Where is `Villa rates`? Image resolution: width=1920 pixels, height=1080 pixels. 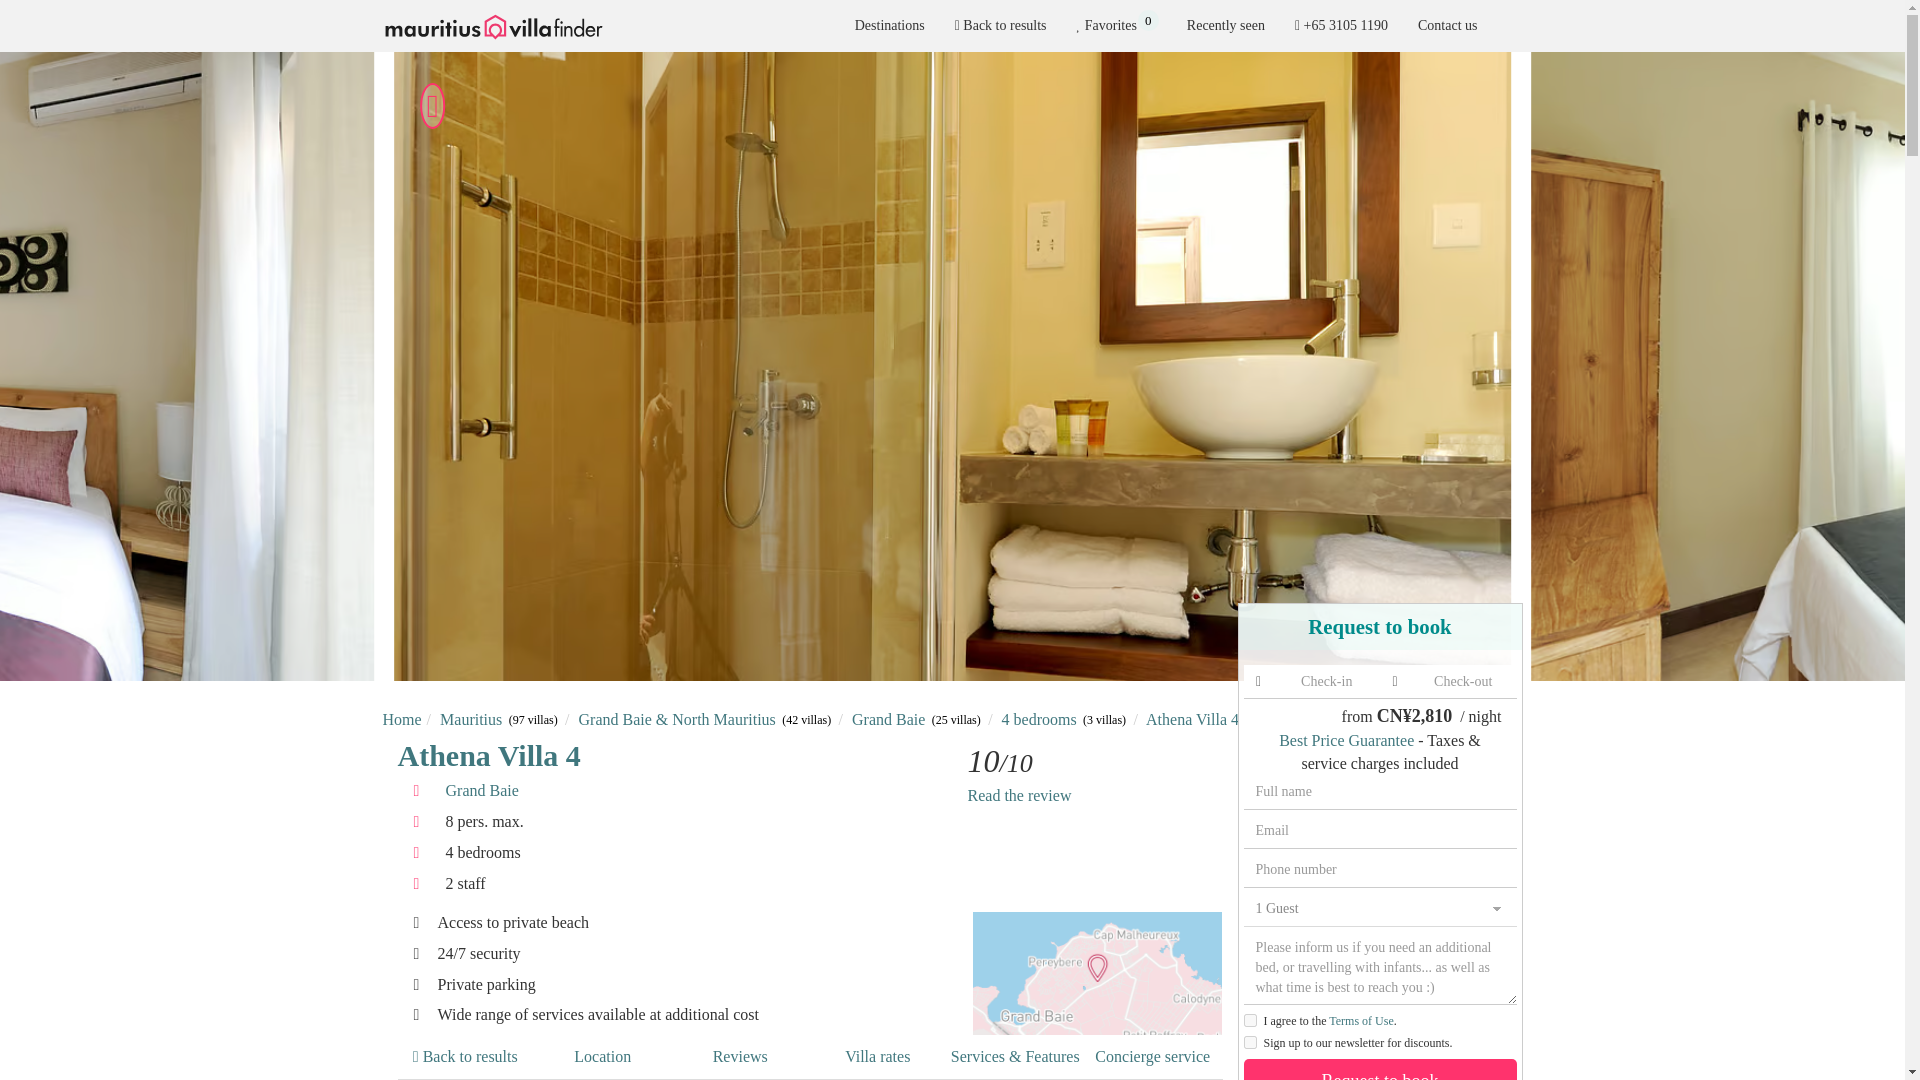 Villa rates is located at coordinates (878, 1057).